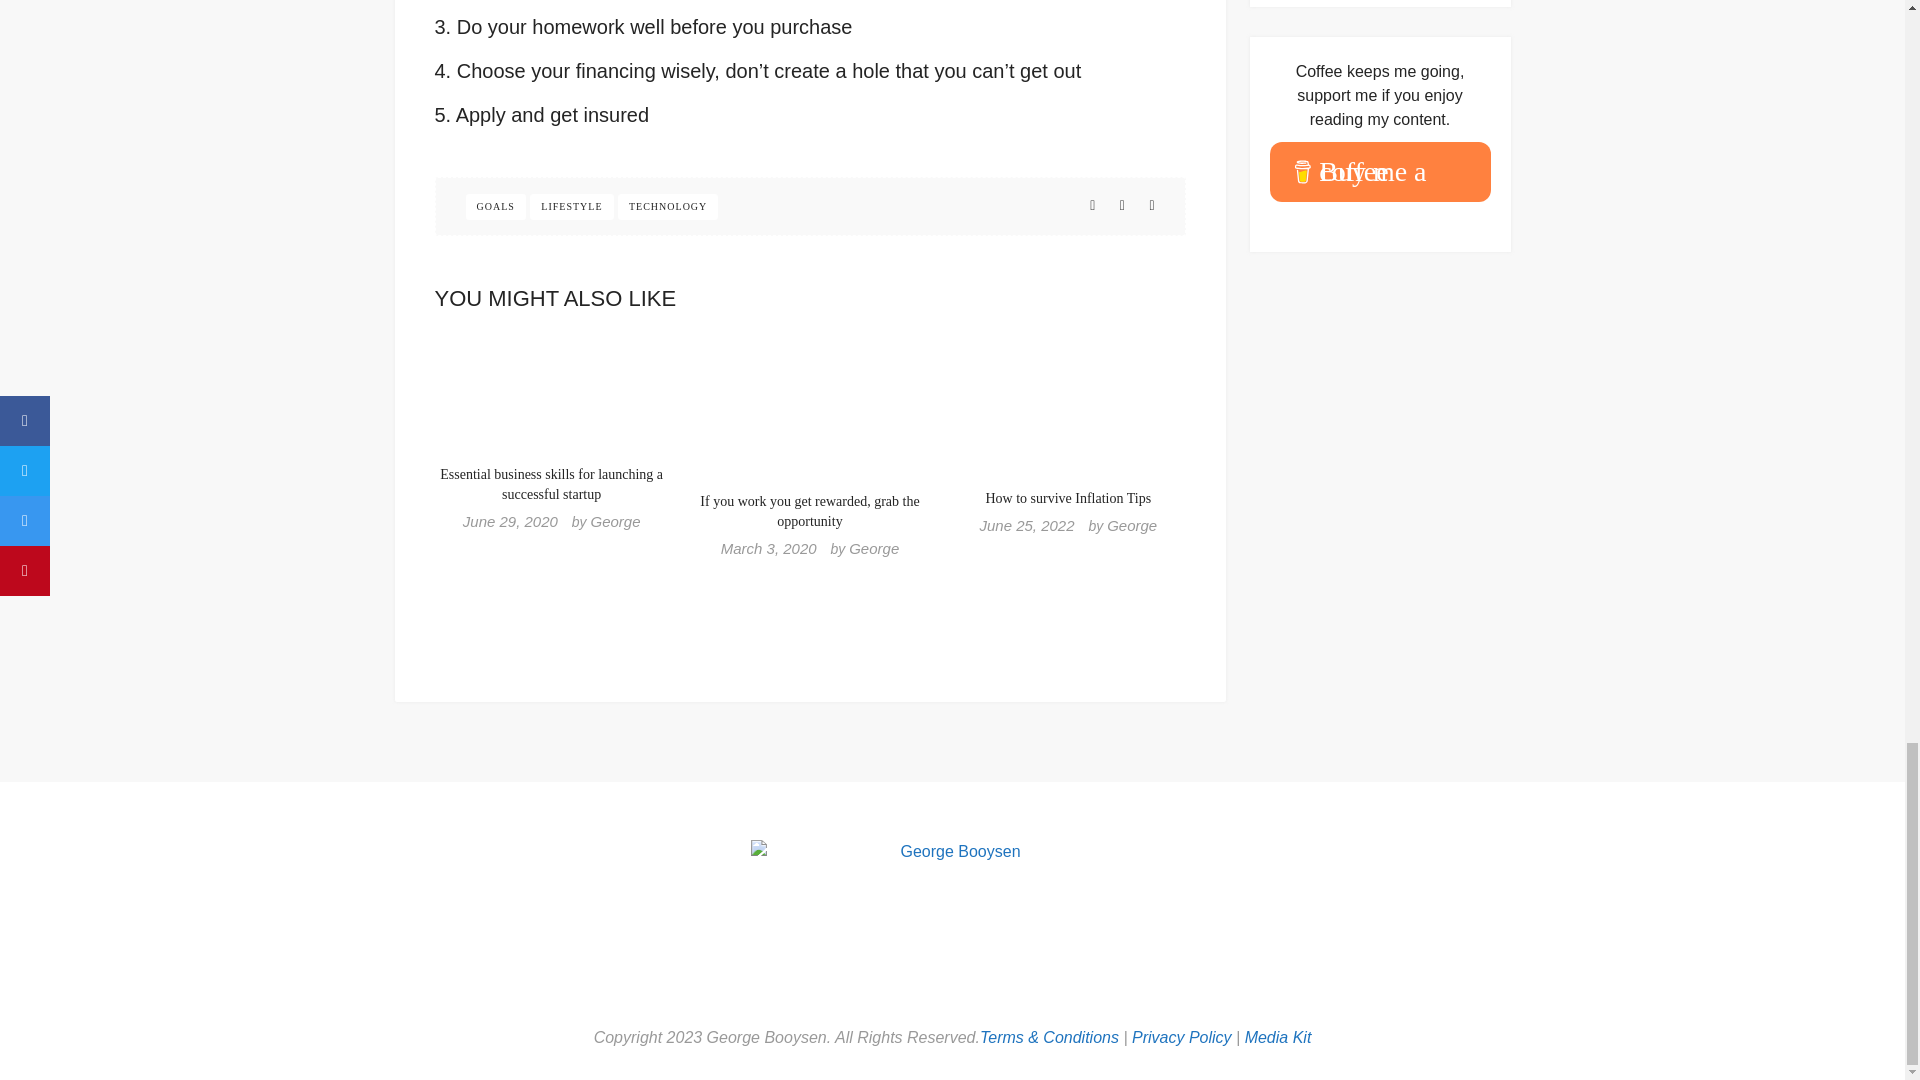 The height and width of the screenshot is (1080, 1920). What do you see at coordinates (510, 522) in the screenshot?
I see `June 29, 2020` at bounding box center [510, 522].